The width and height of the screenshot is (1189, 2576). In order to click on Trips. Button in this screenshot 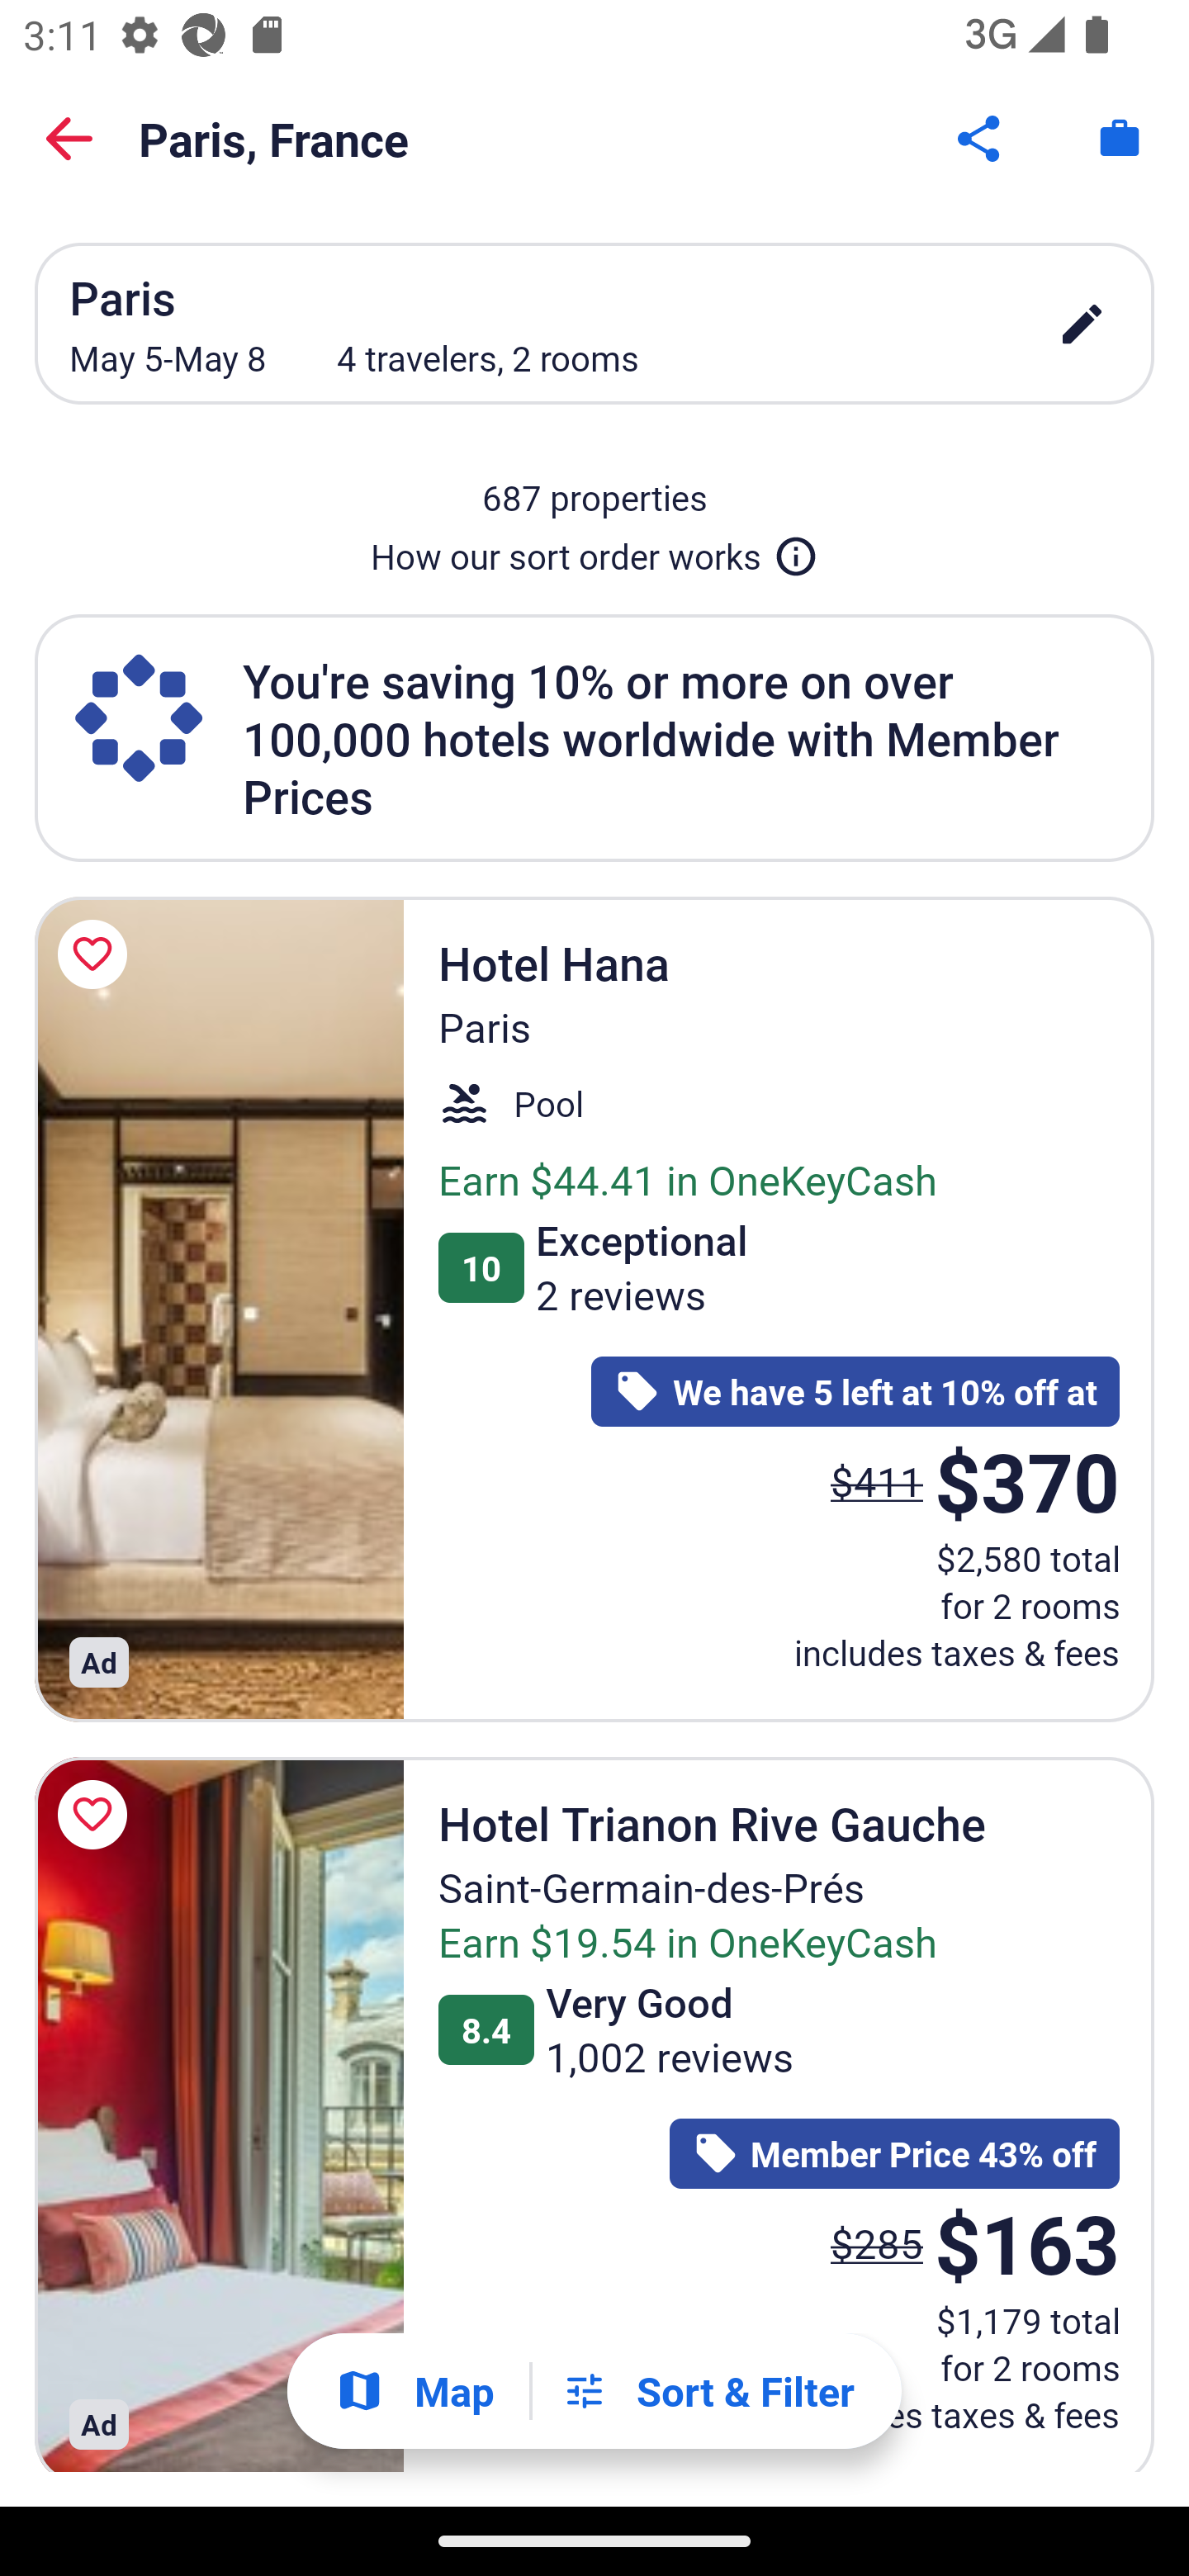, I will do `click(1120, 139)`.